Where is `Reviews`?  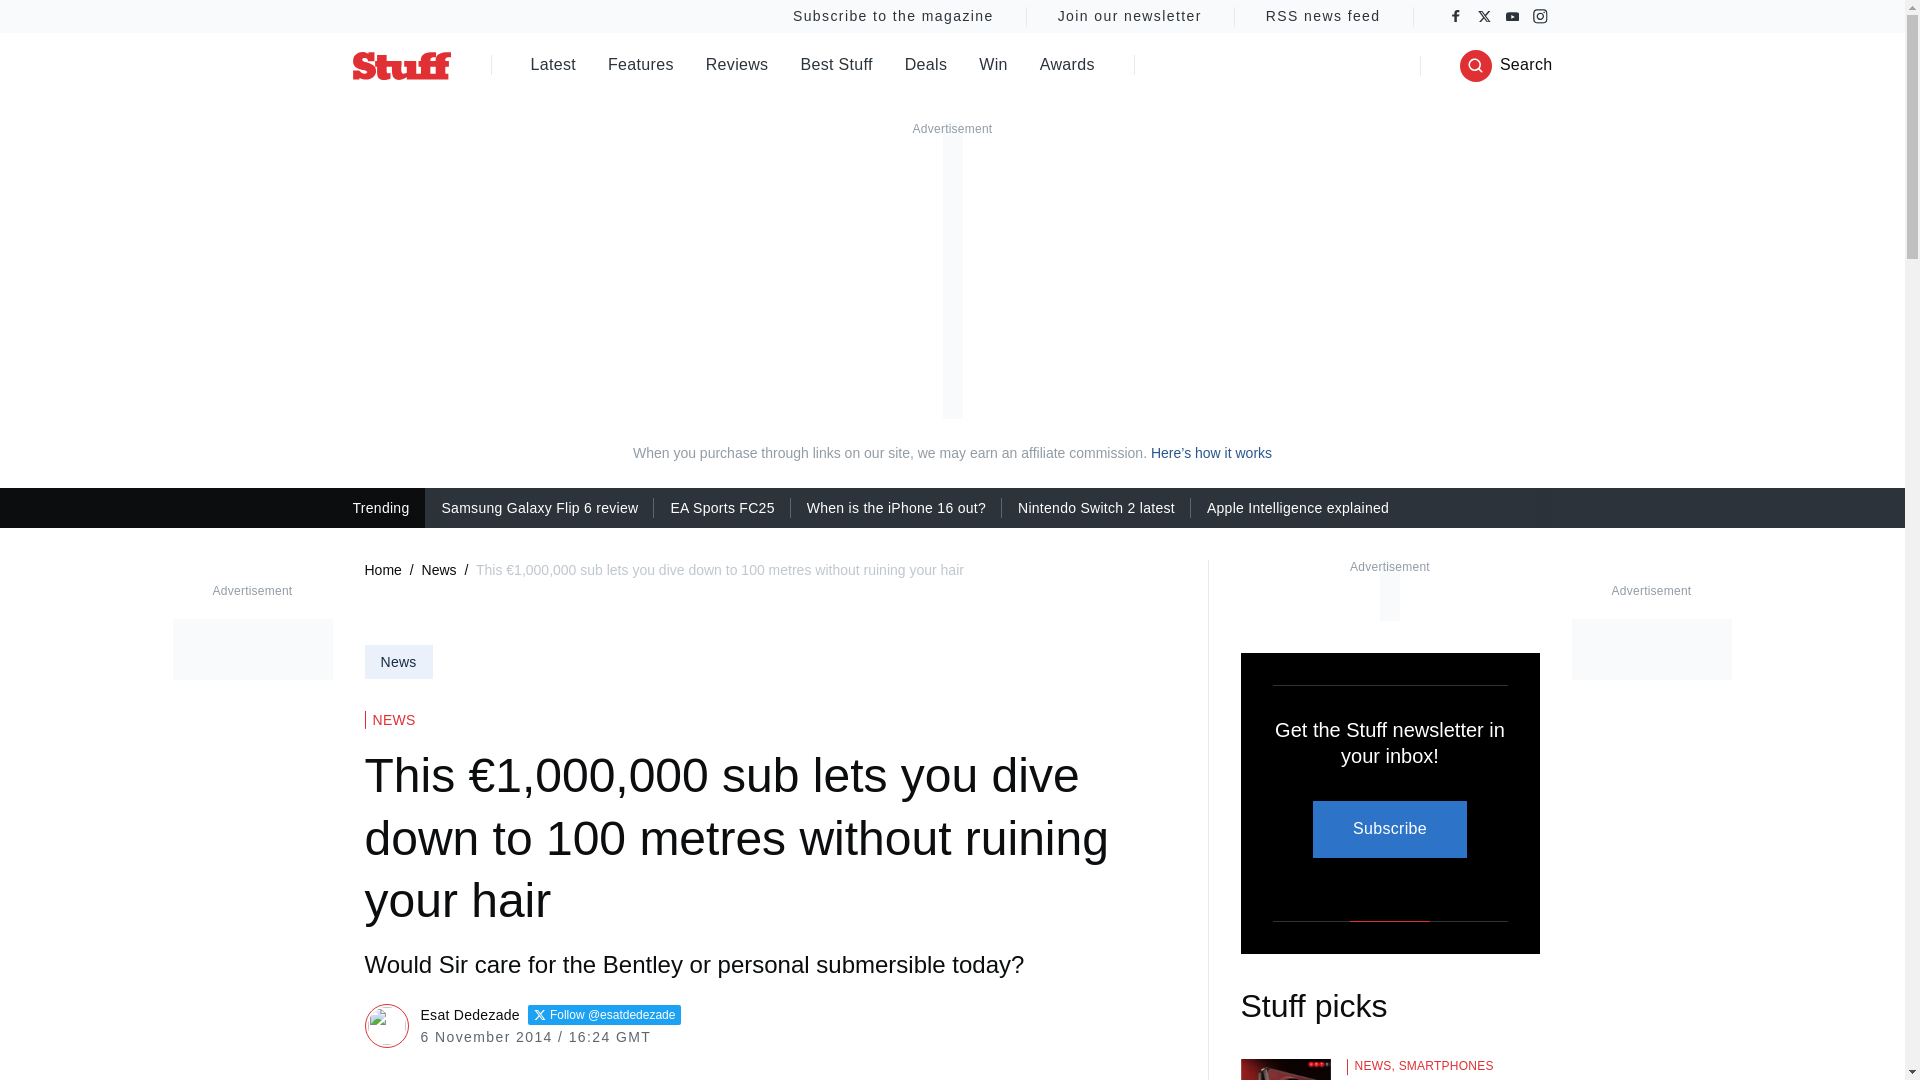
Reviews is located at coordinates (738, 66).